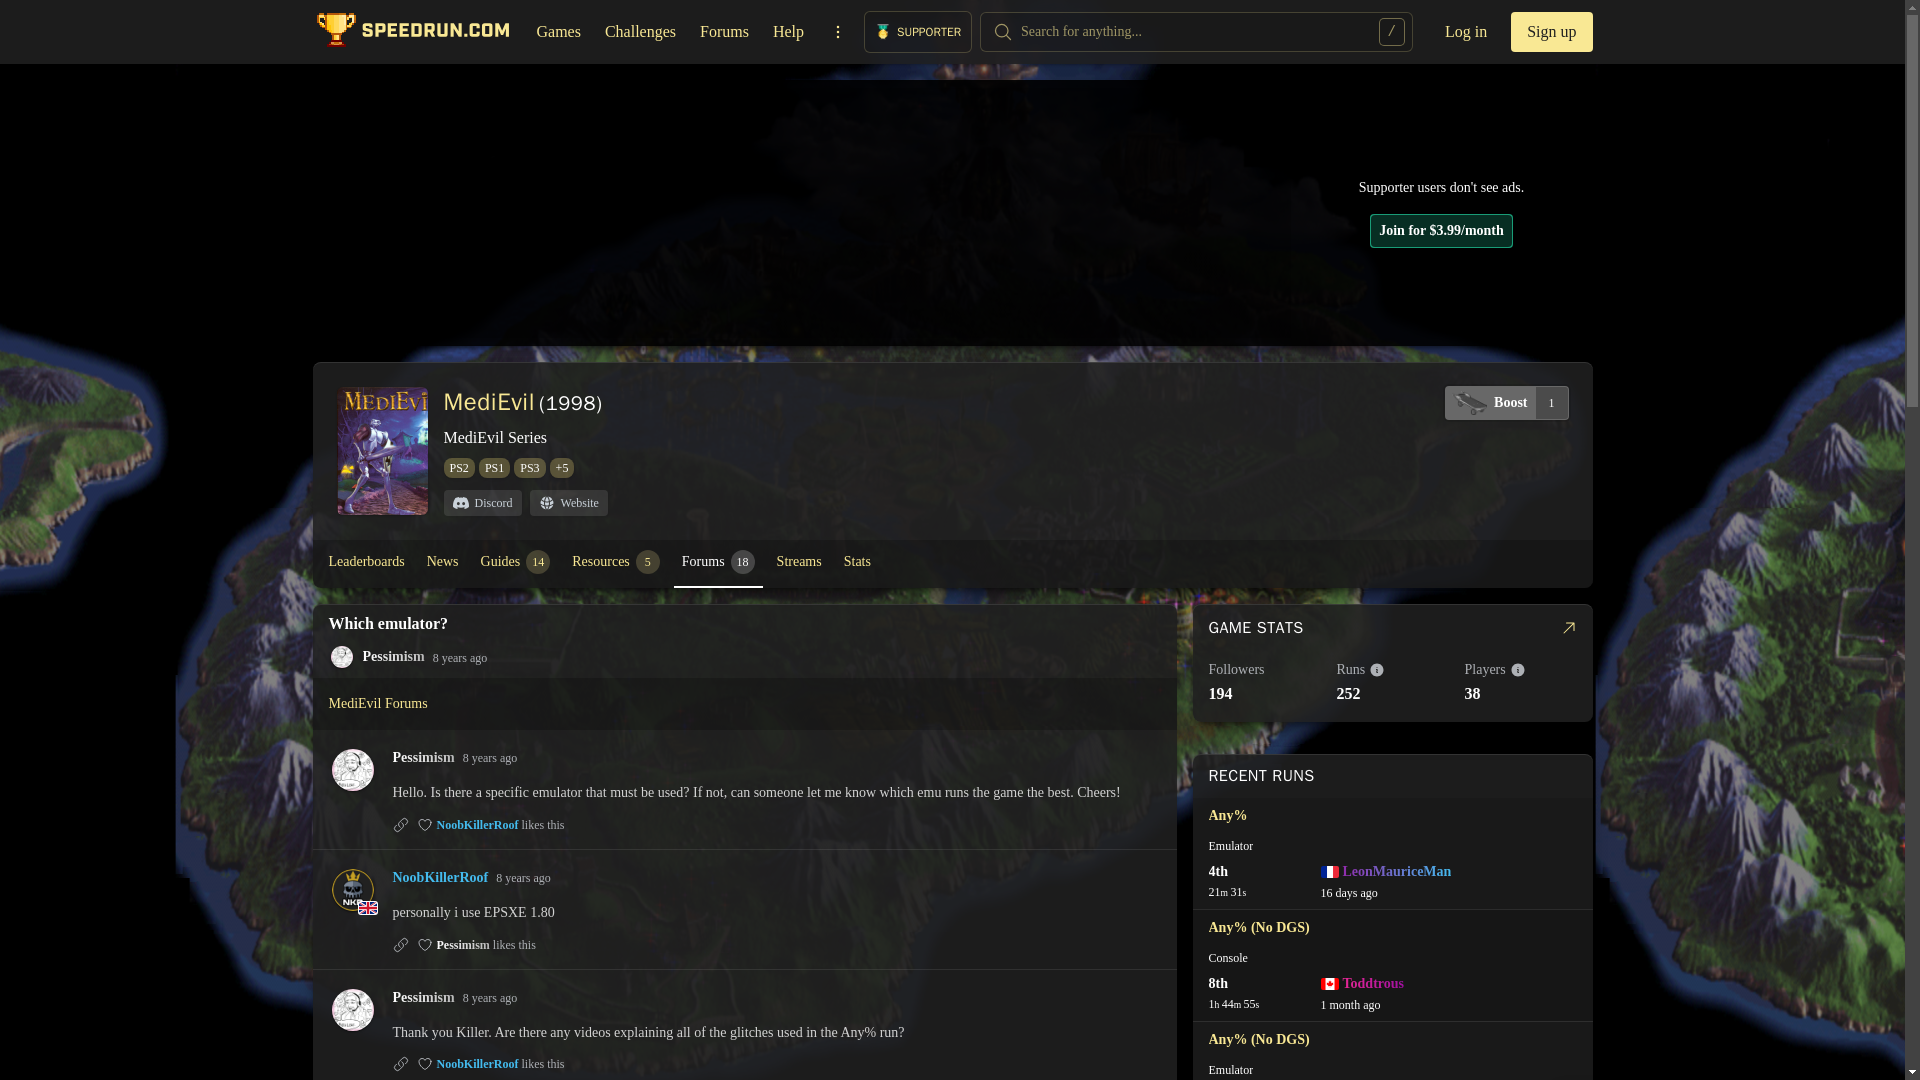 The width and height of the screenshot is (1920, 1080). I want to click on More..., so click(724, 31).